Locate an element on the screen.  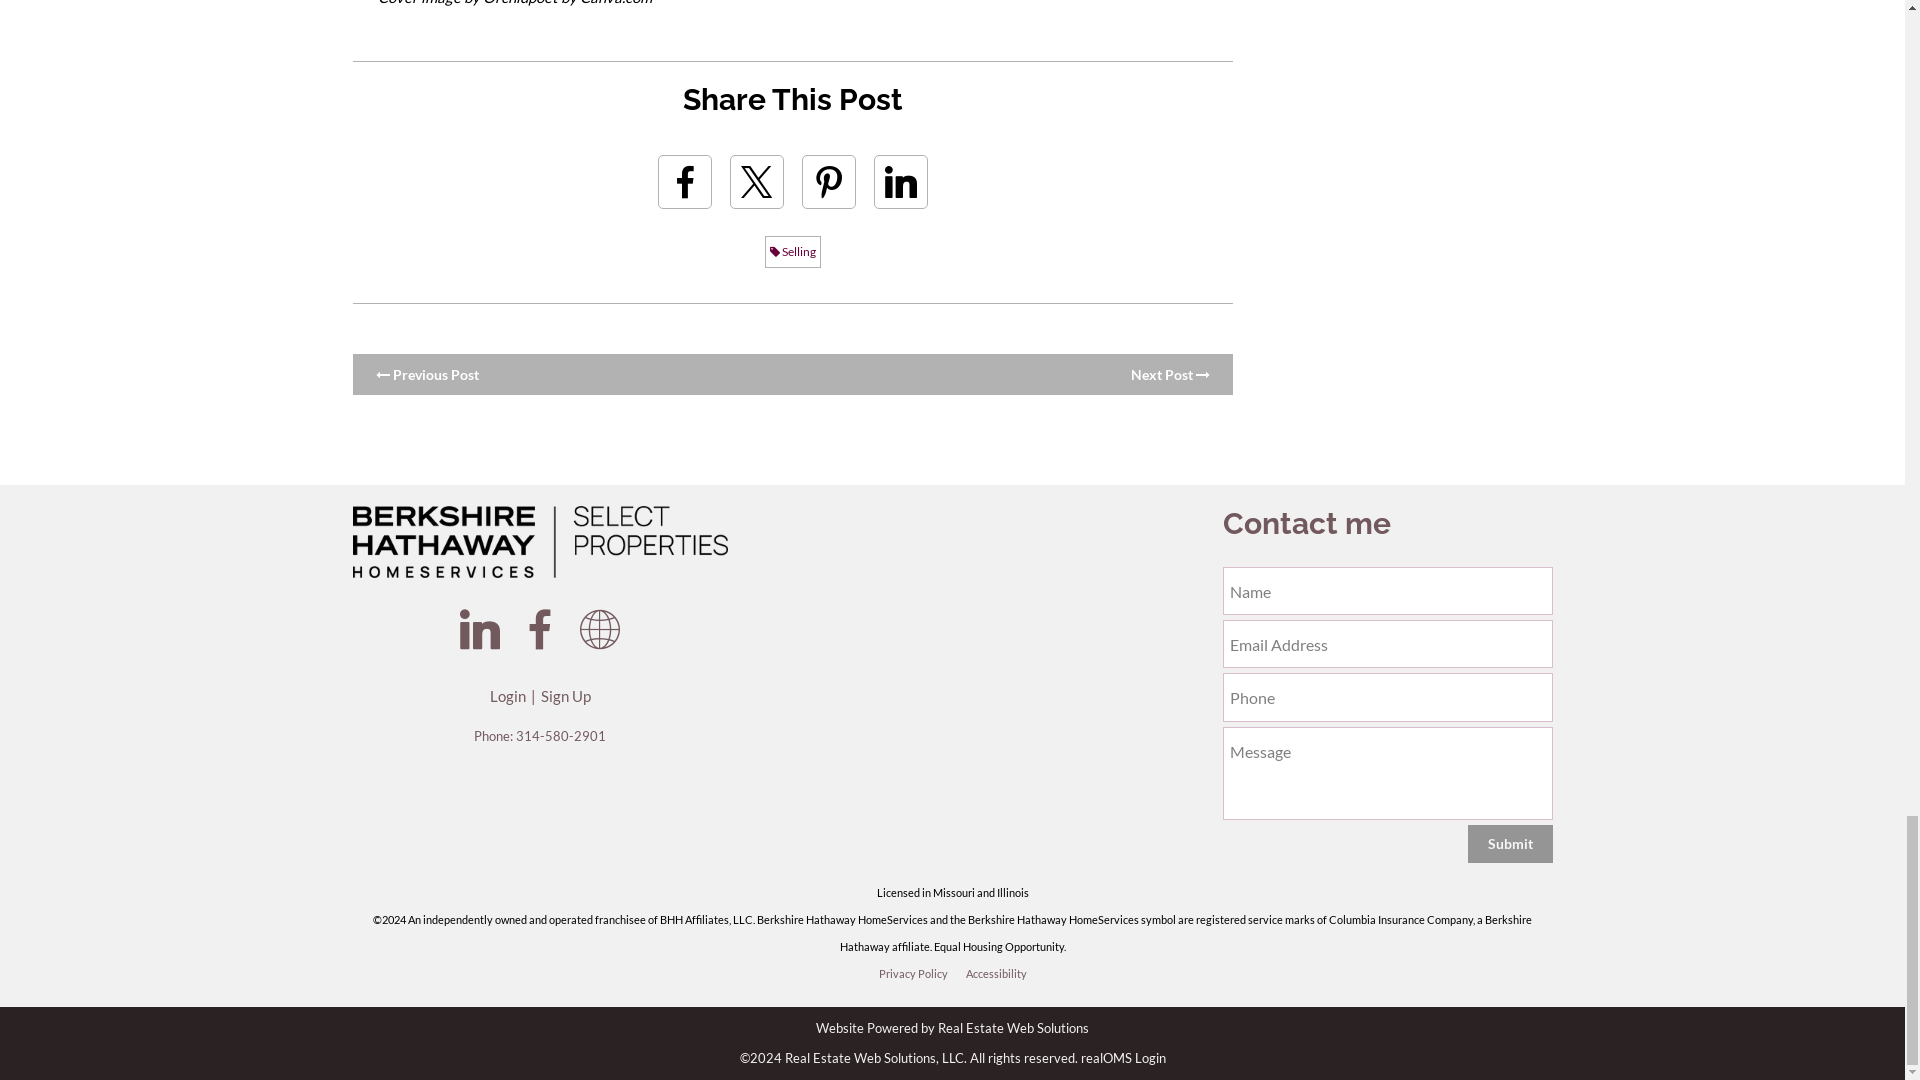
Submit is located at coordinates (1510, 844).